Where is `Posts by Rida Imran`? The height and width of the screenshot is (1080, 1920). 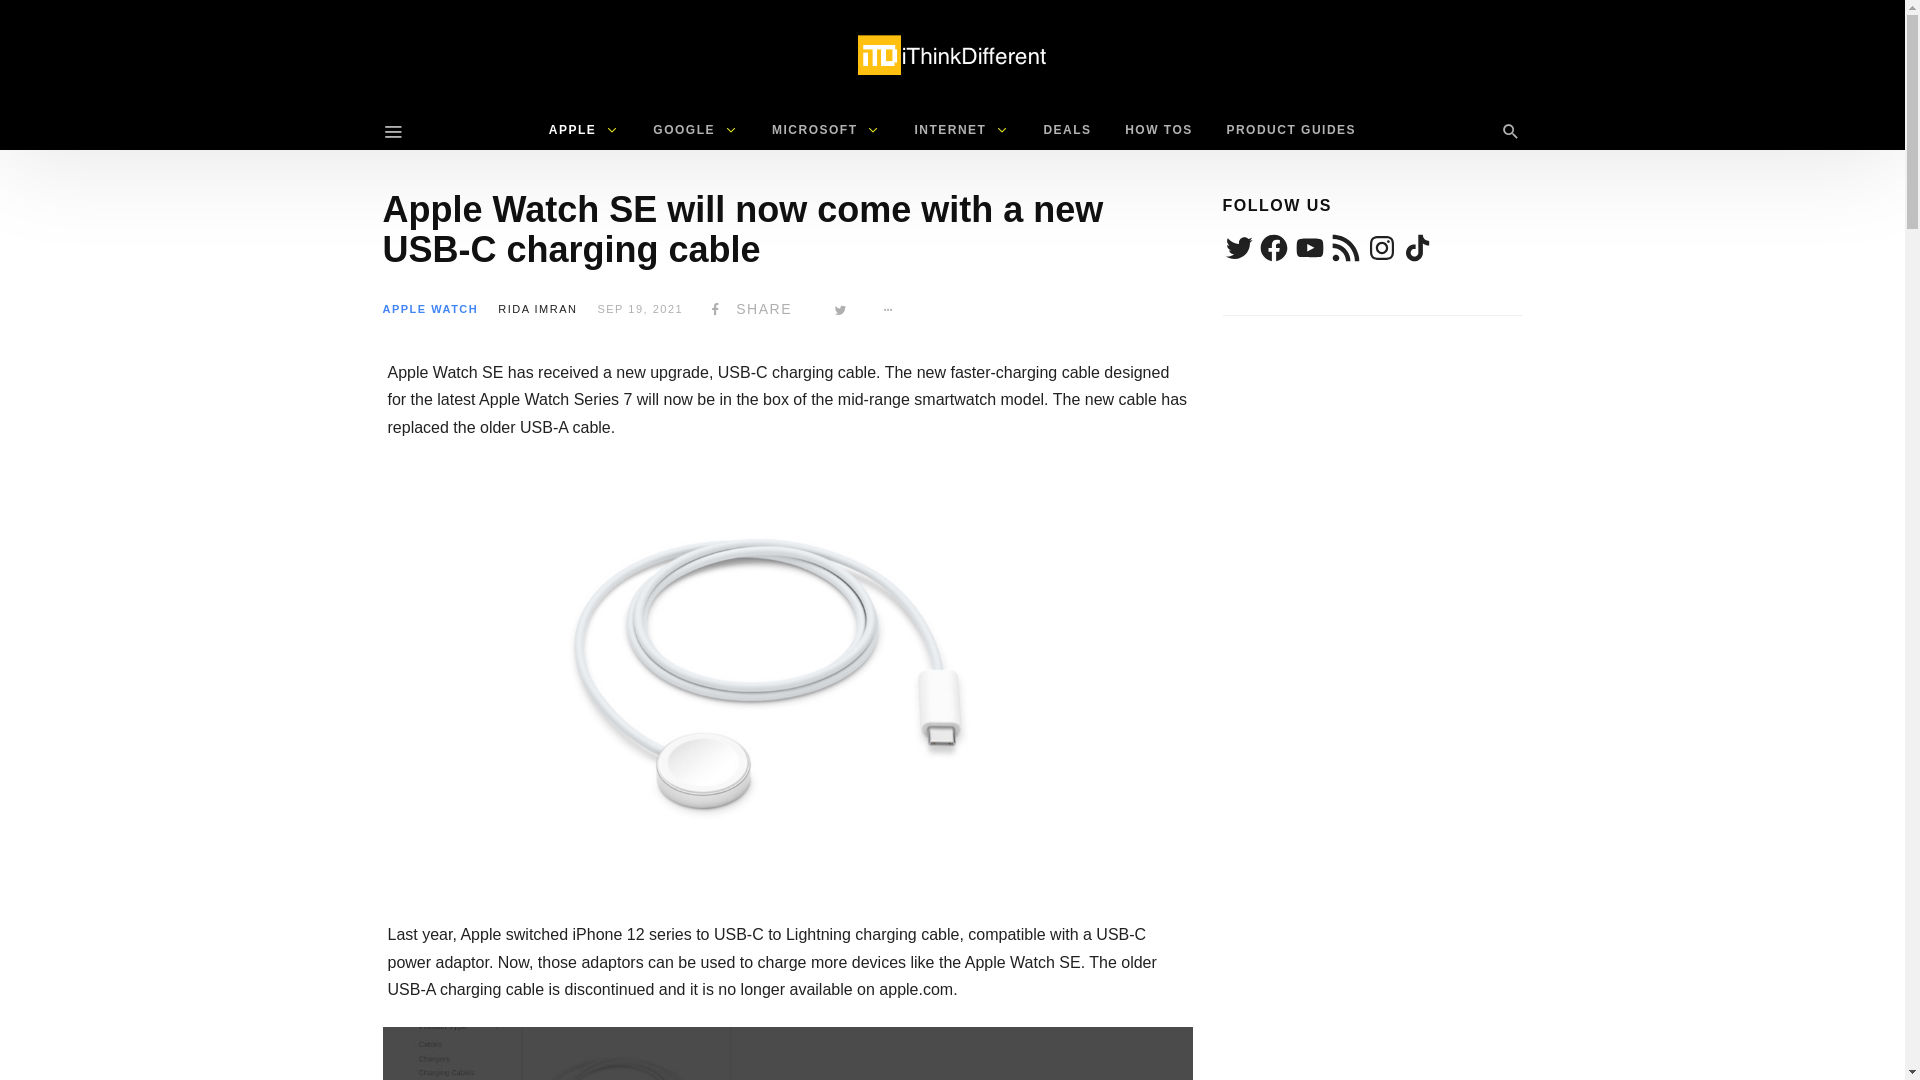
Posts by Rida Imran is located at coordinates (537, 309).